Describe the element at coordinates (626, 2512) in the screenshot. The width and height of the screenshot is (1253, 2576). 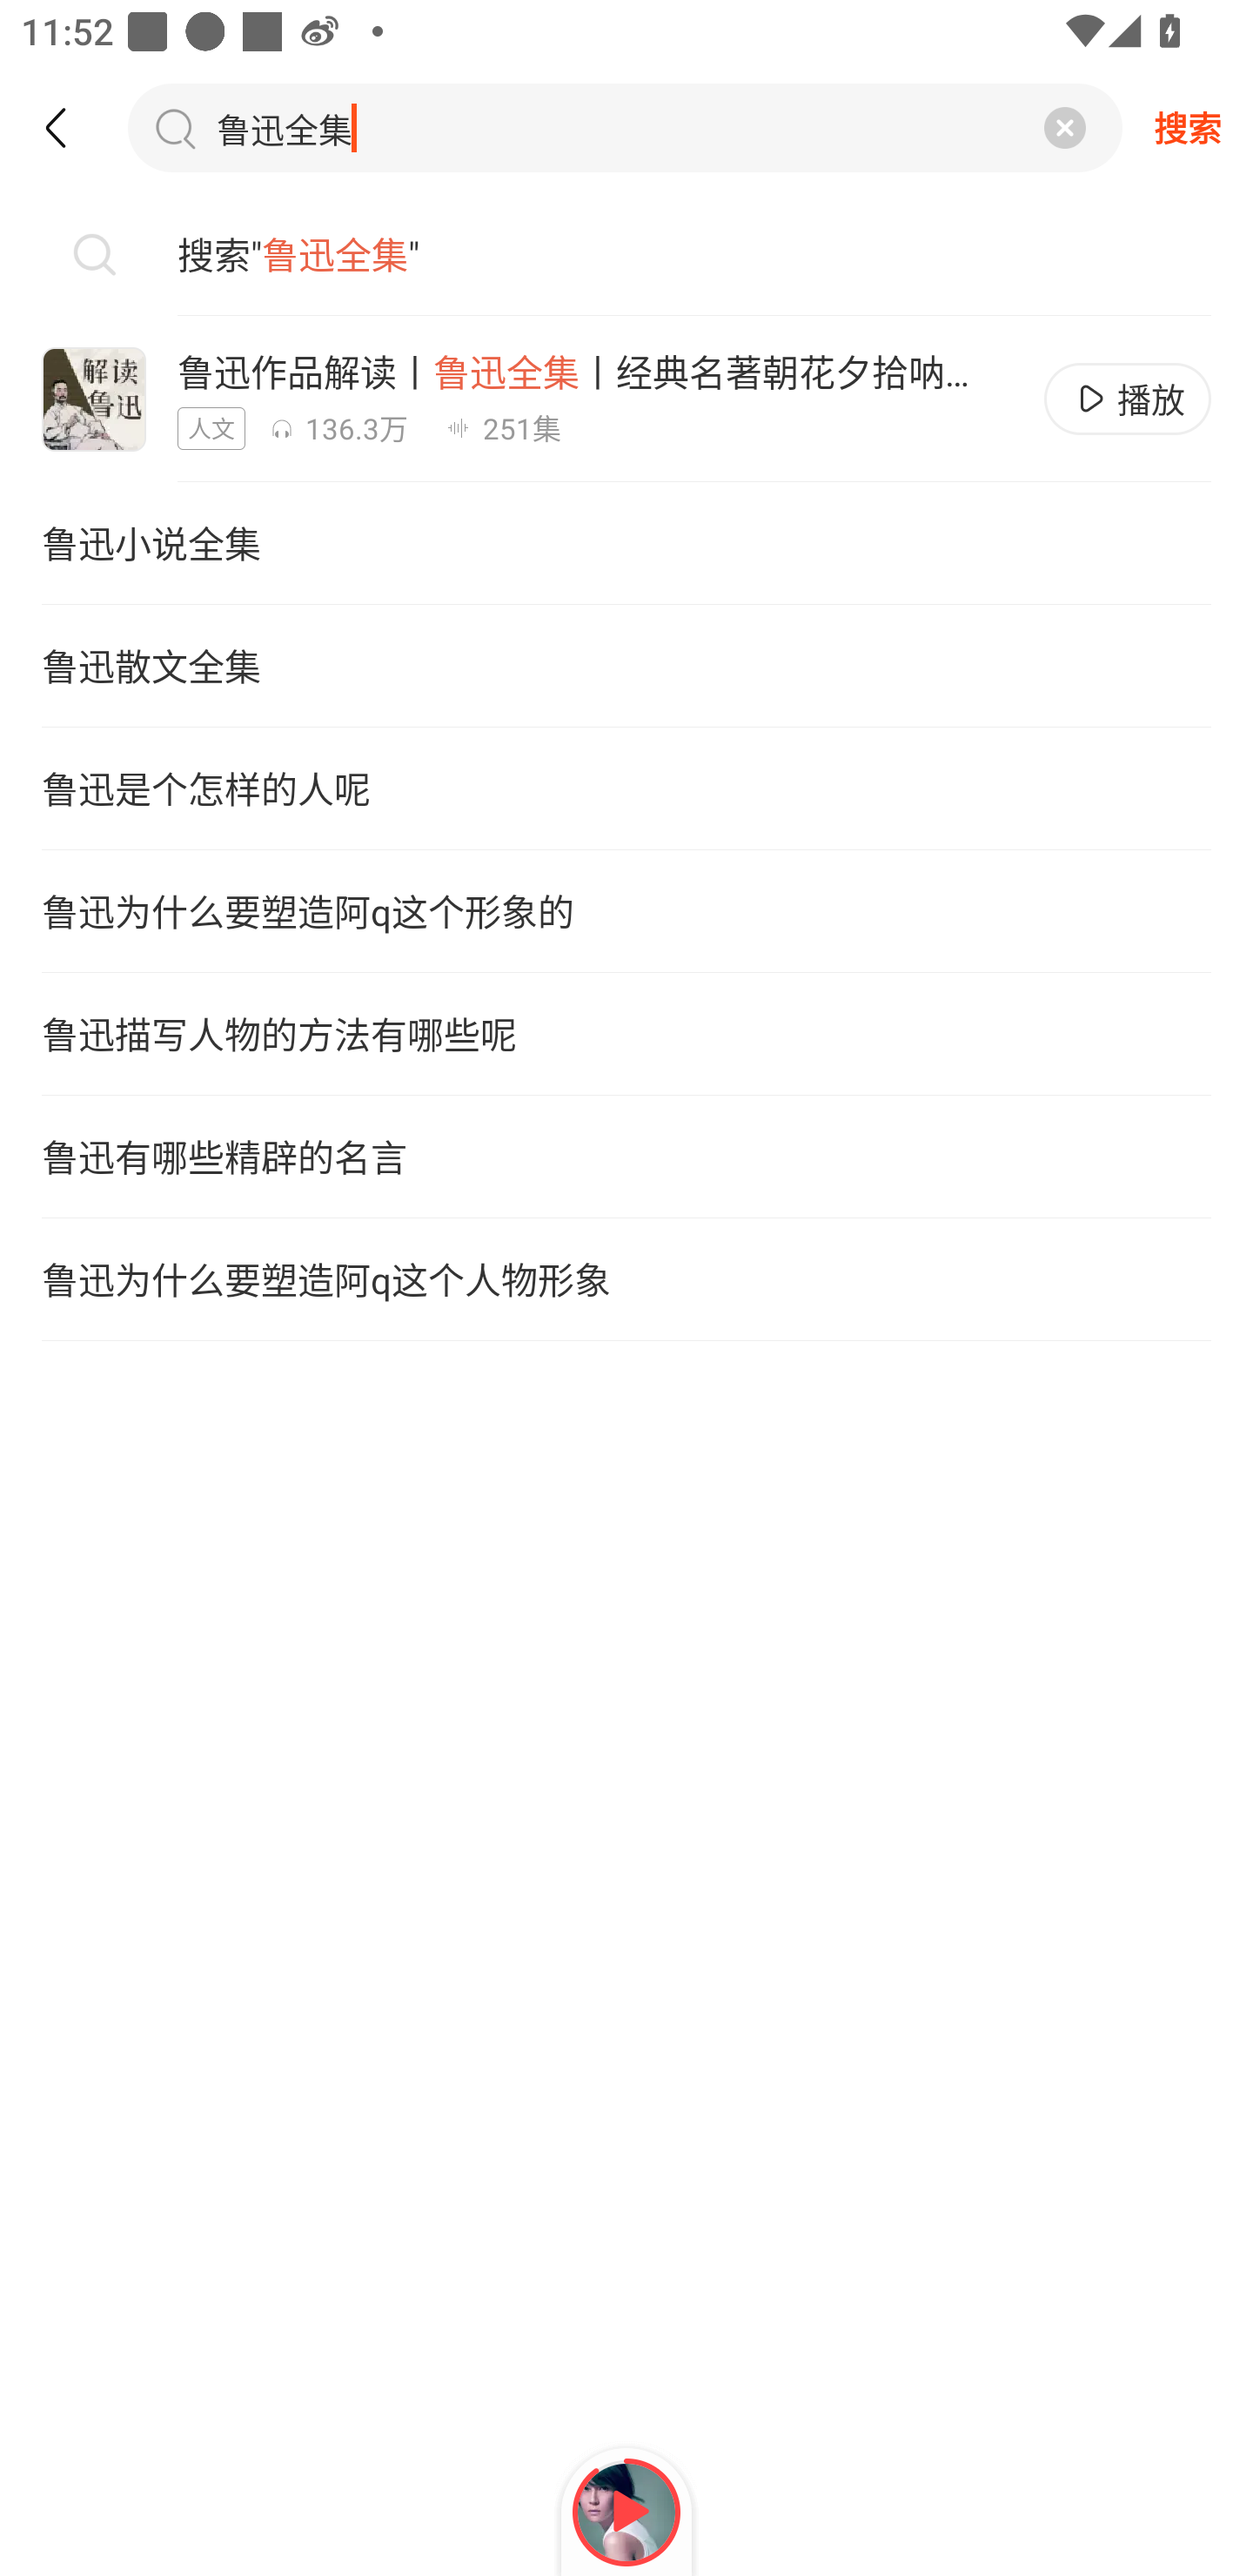
I see `继续播放Alpha-橘子海OrangeOcean` at that location.